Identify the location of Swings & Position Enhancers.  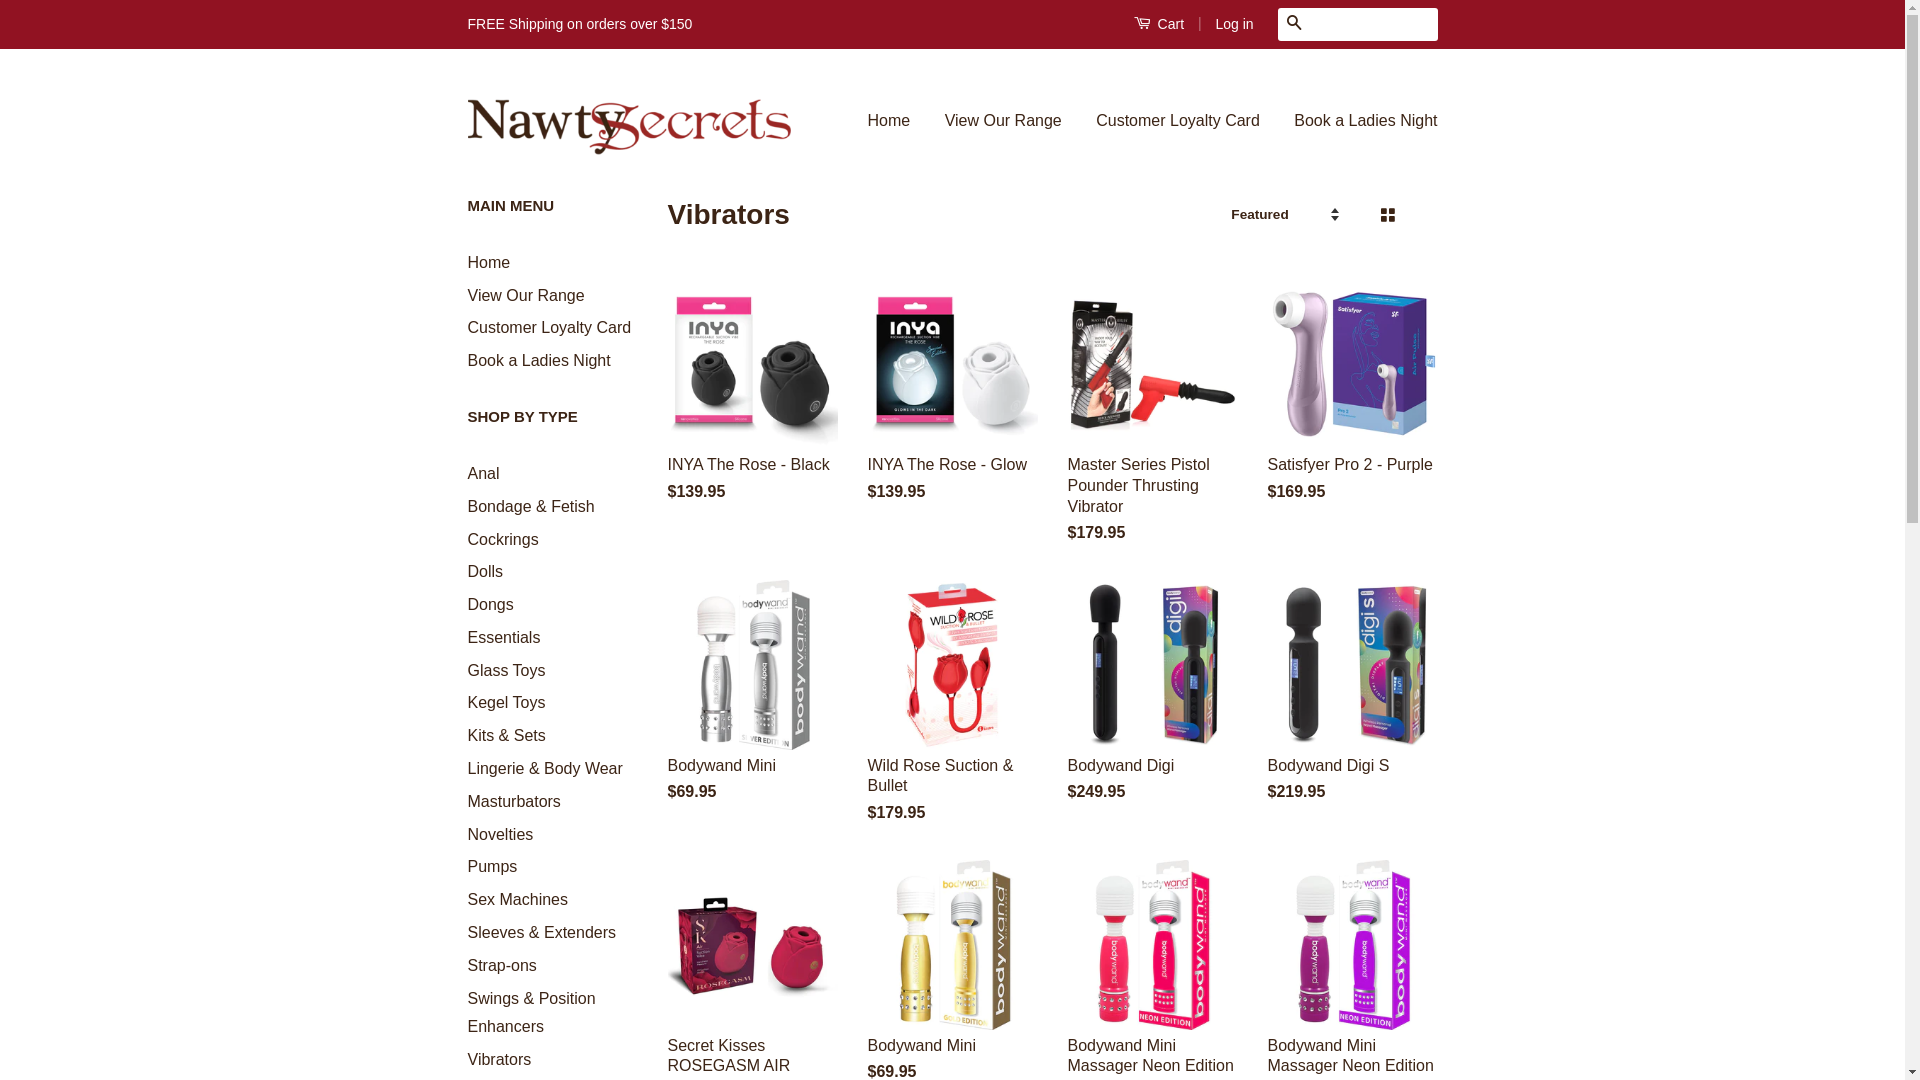
(532, 1013).